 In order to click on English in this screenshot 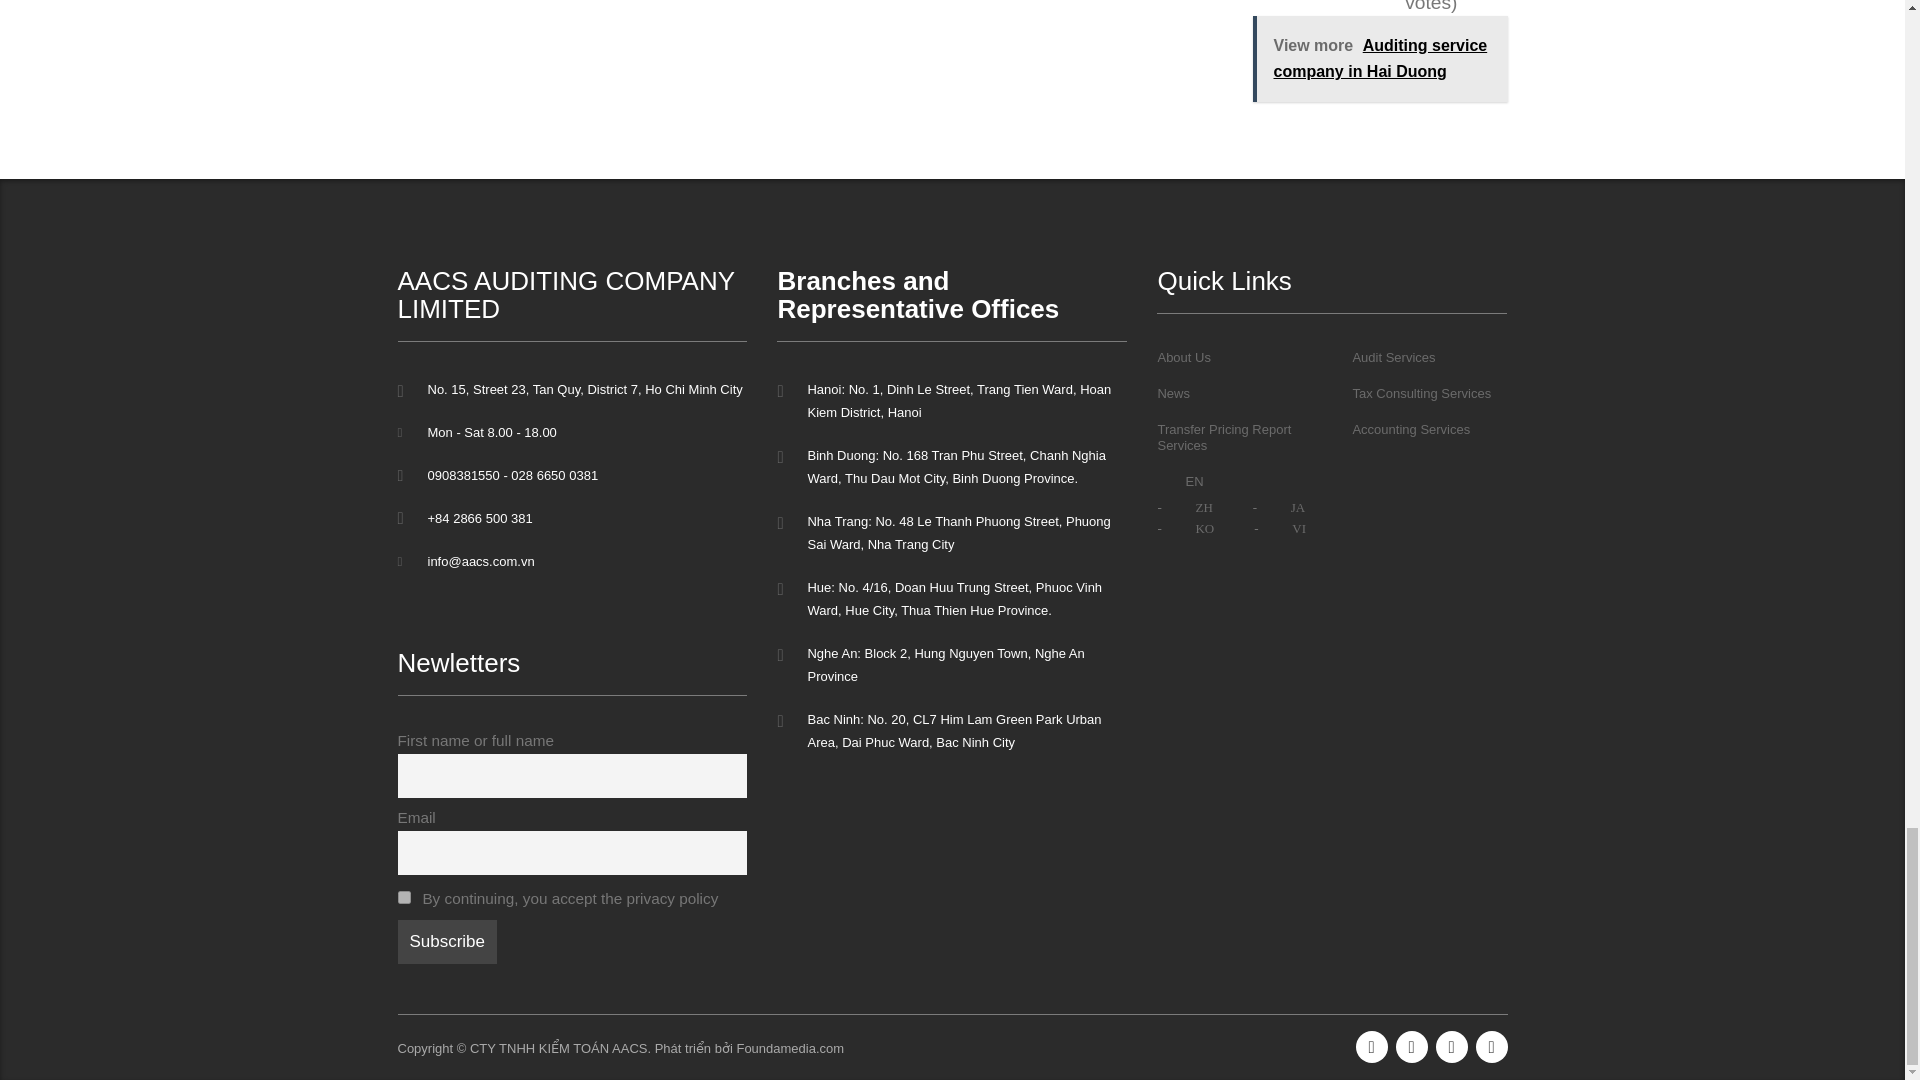, I will do `click(1170, 481)`.